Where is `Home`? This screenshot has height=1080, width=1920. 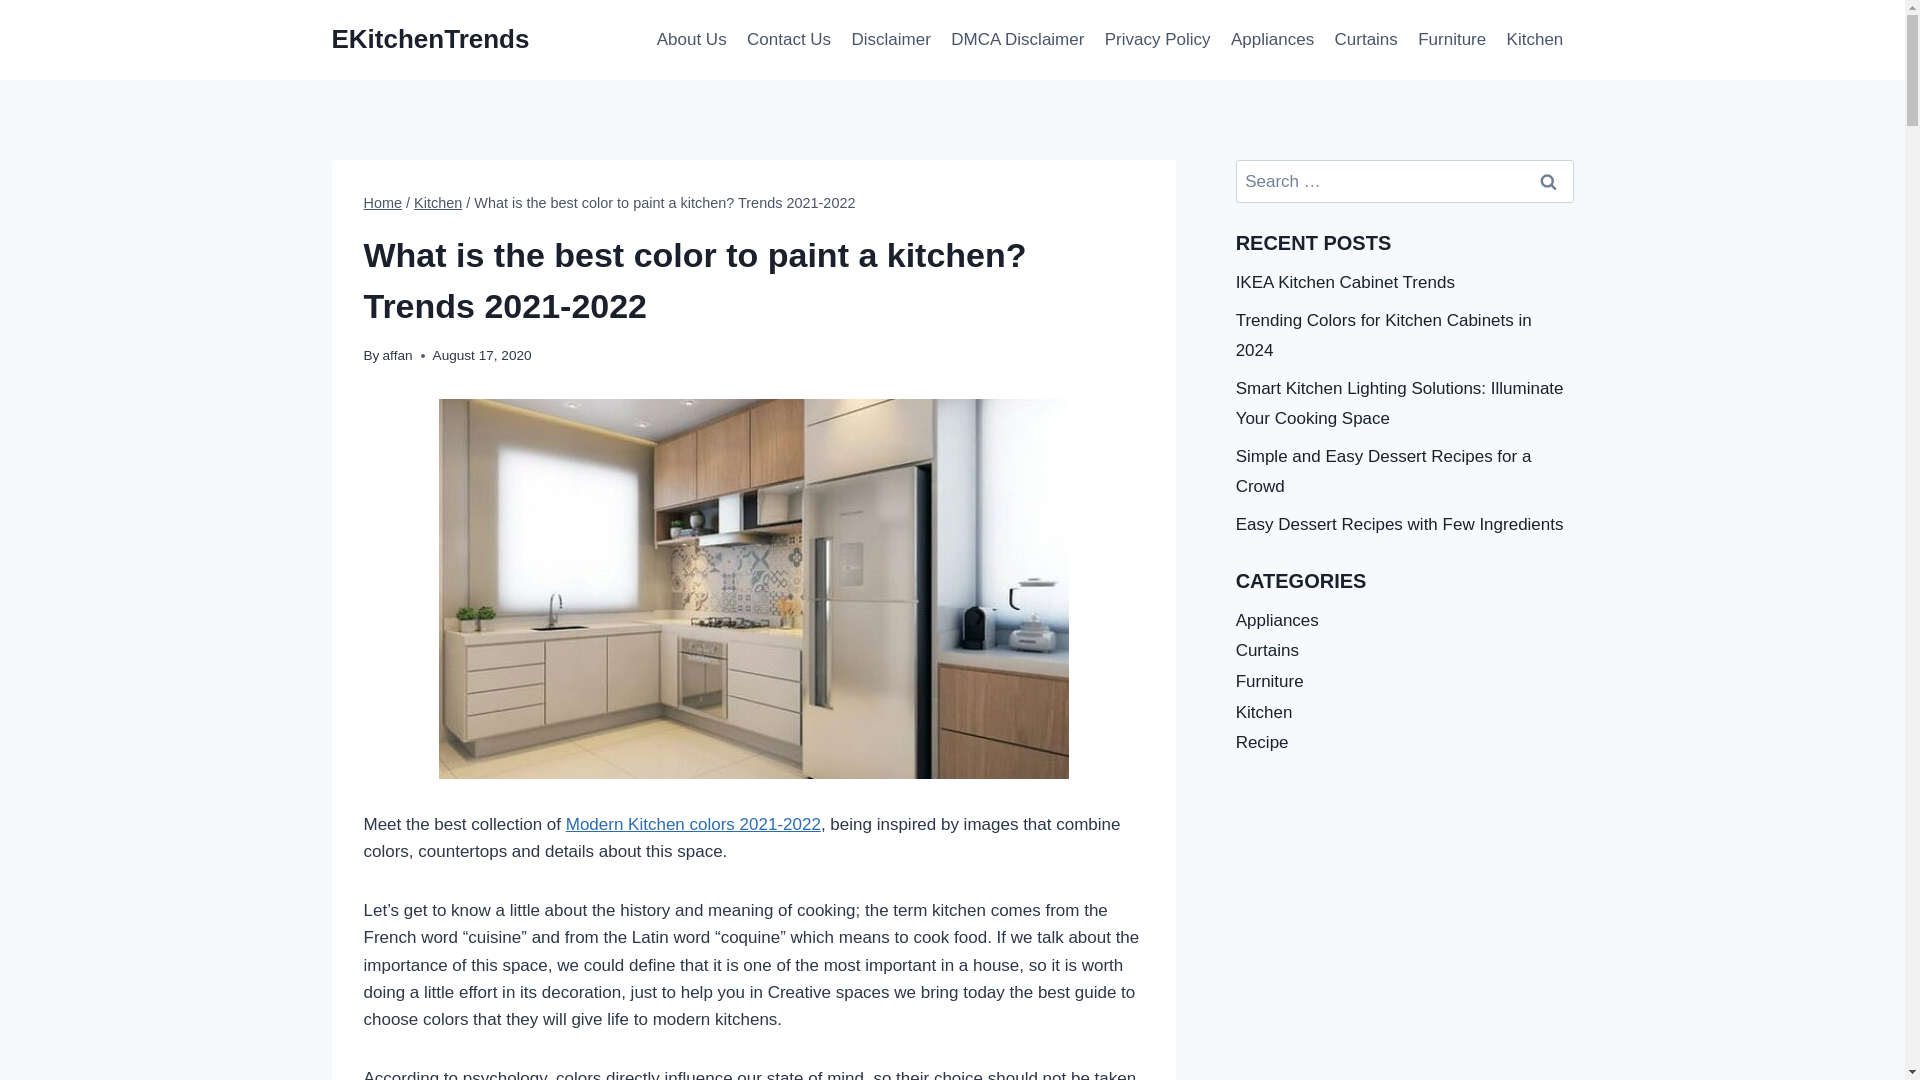 Home is located at coordinates (384, 202).